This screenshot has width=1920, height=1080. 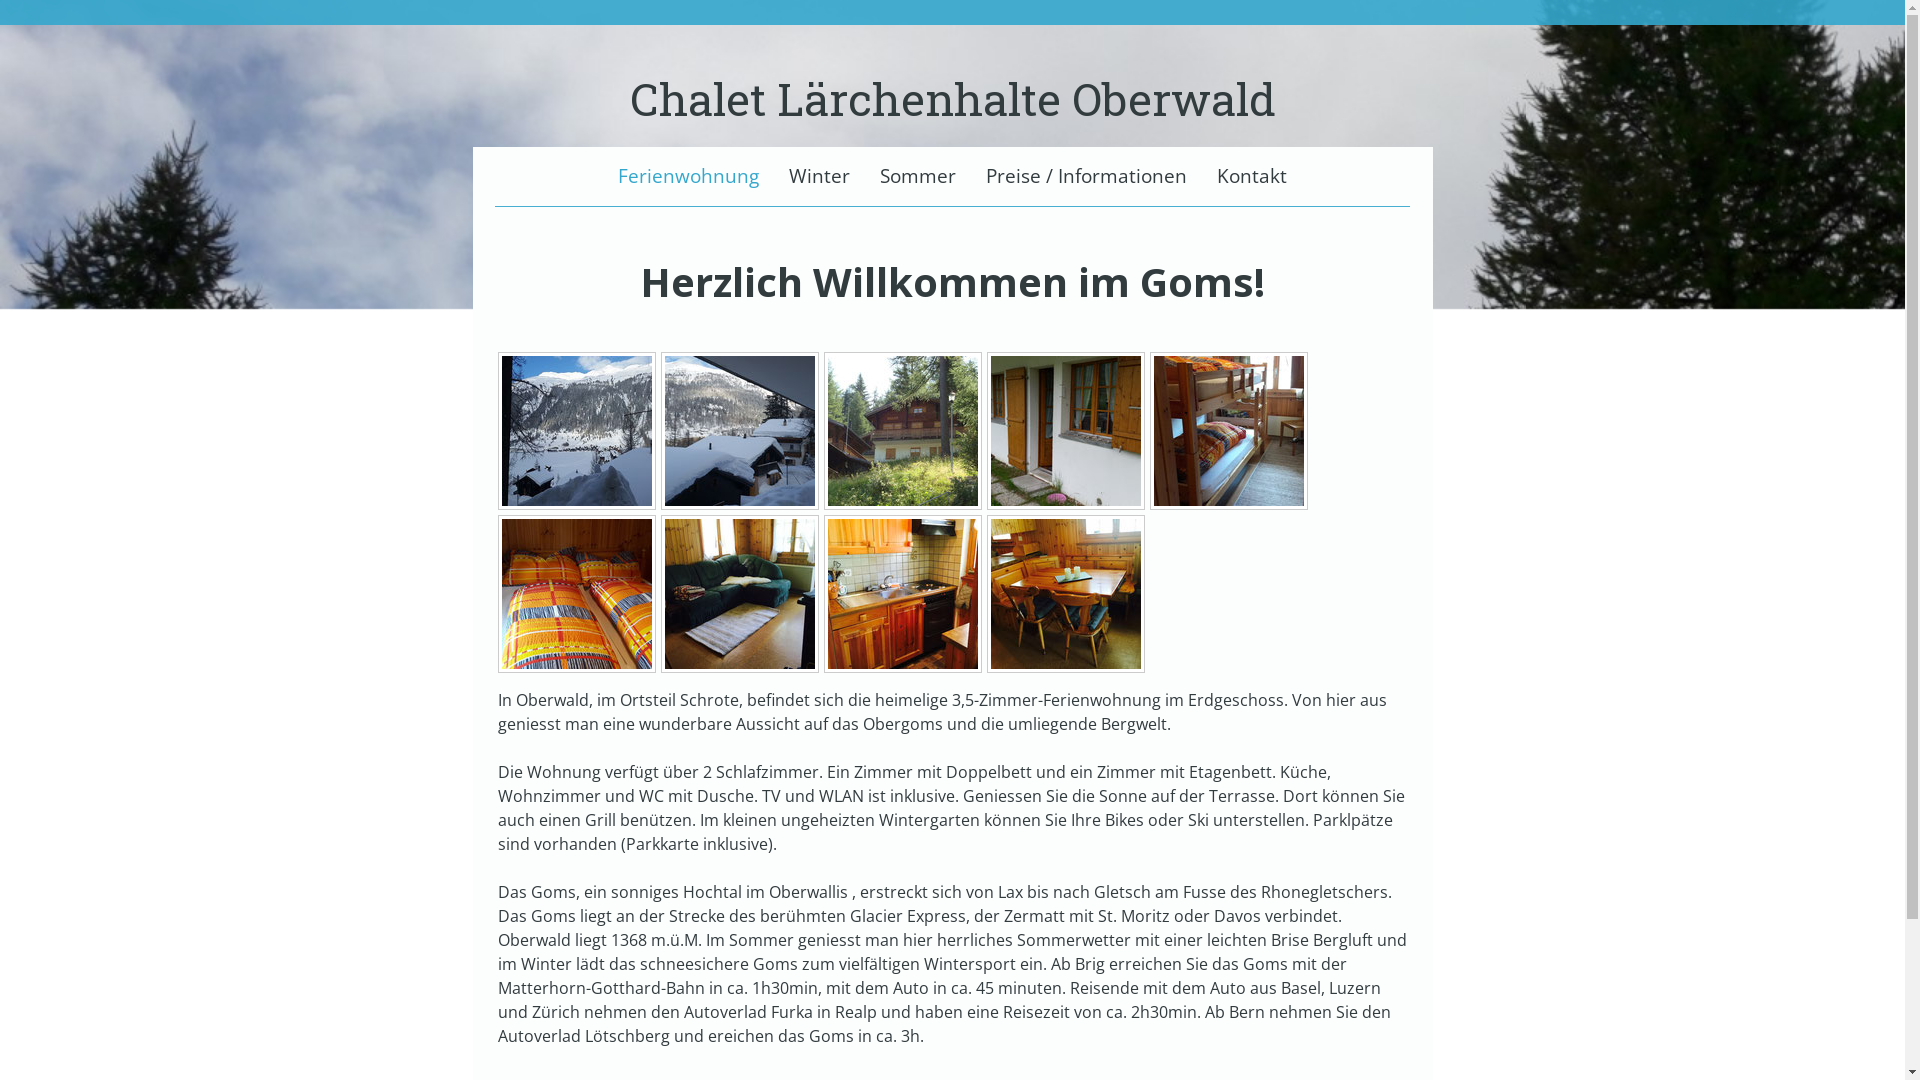 What do you see at coordinates (688, 176) in the screenshot?
I see `Ferienwohnung` at bounding box center [688, 176].